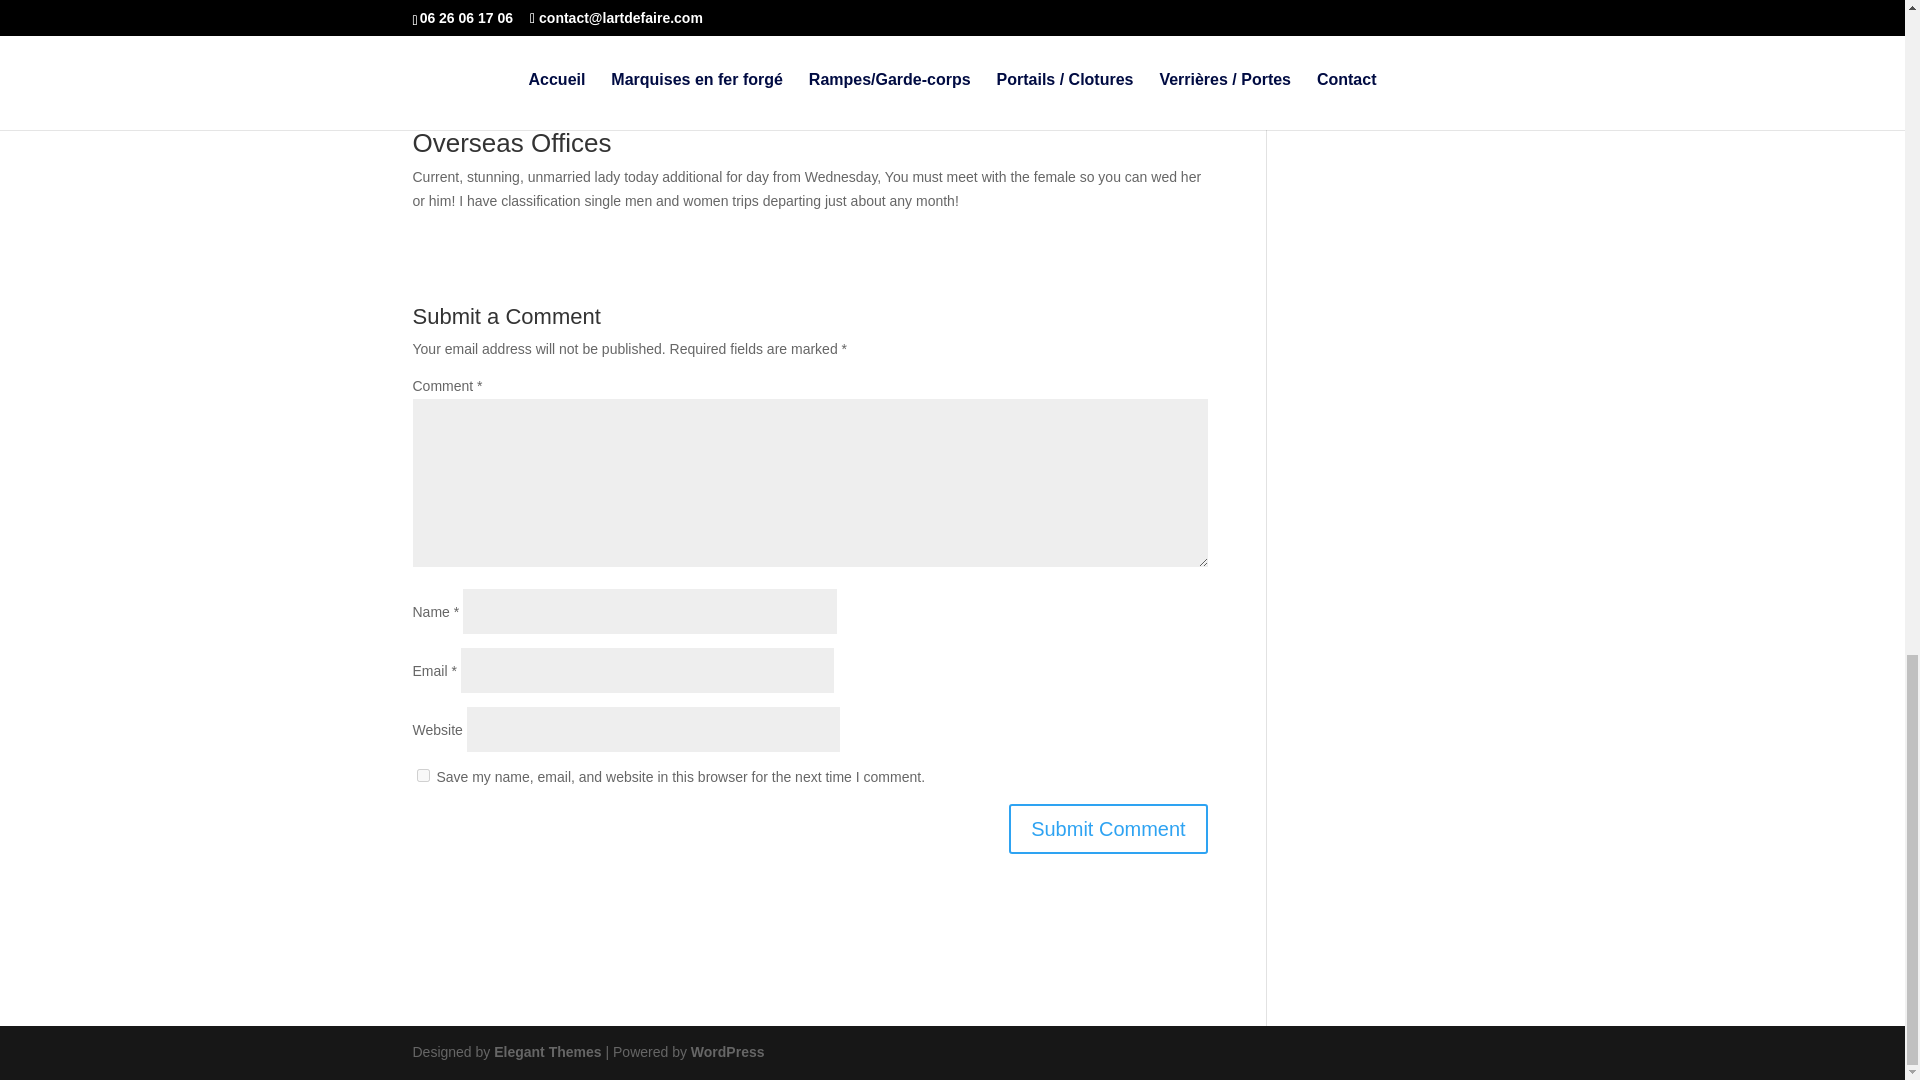  I want to click on Submit Comment, so click(1108, 828).